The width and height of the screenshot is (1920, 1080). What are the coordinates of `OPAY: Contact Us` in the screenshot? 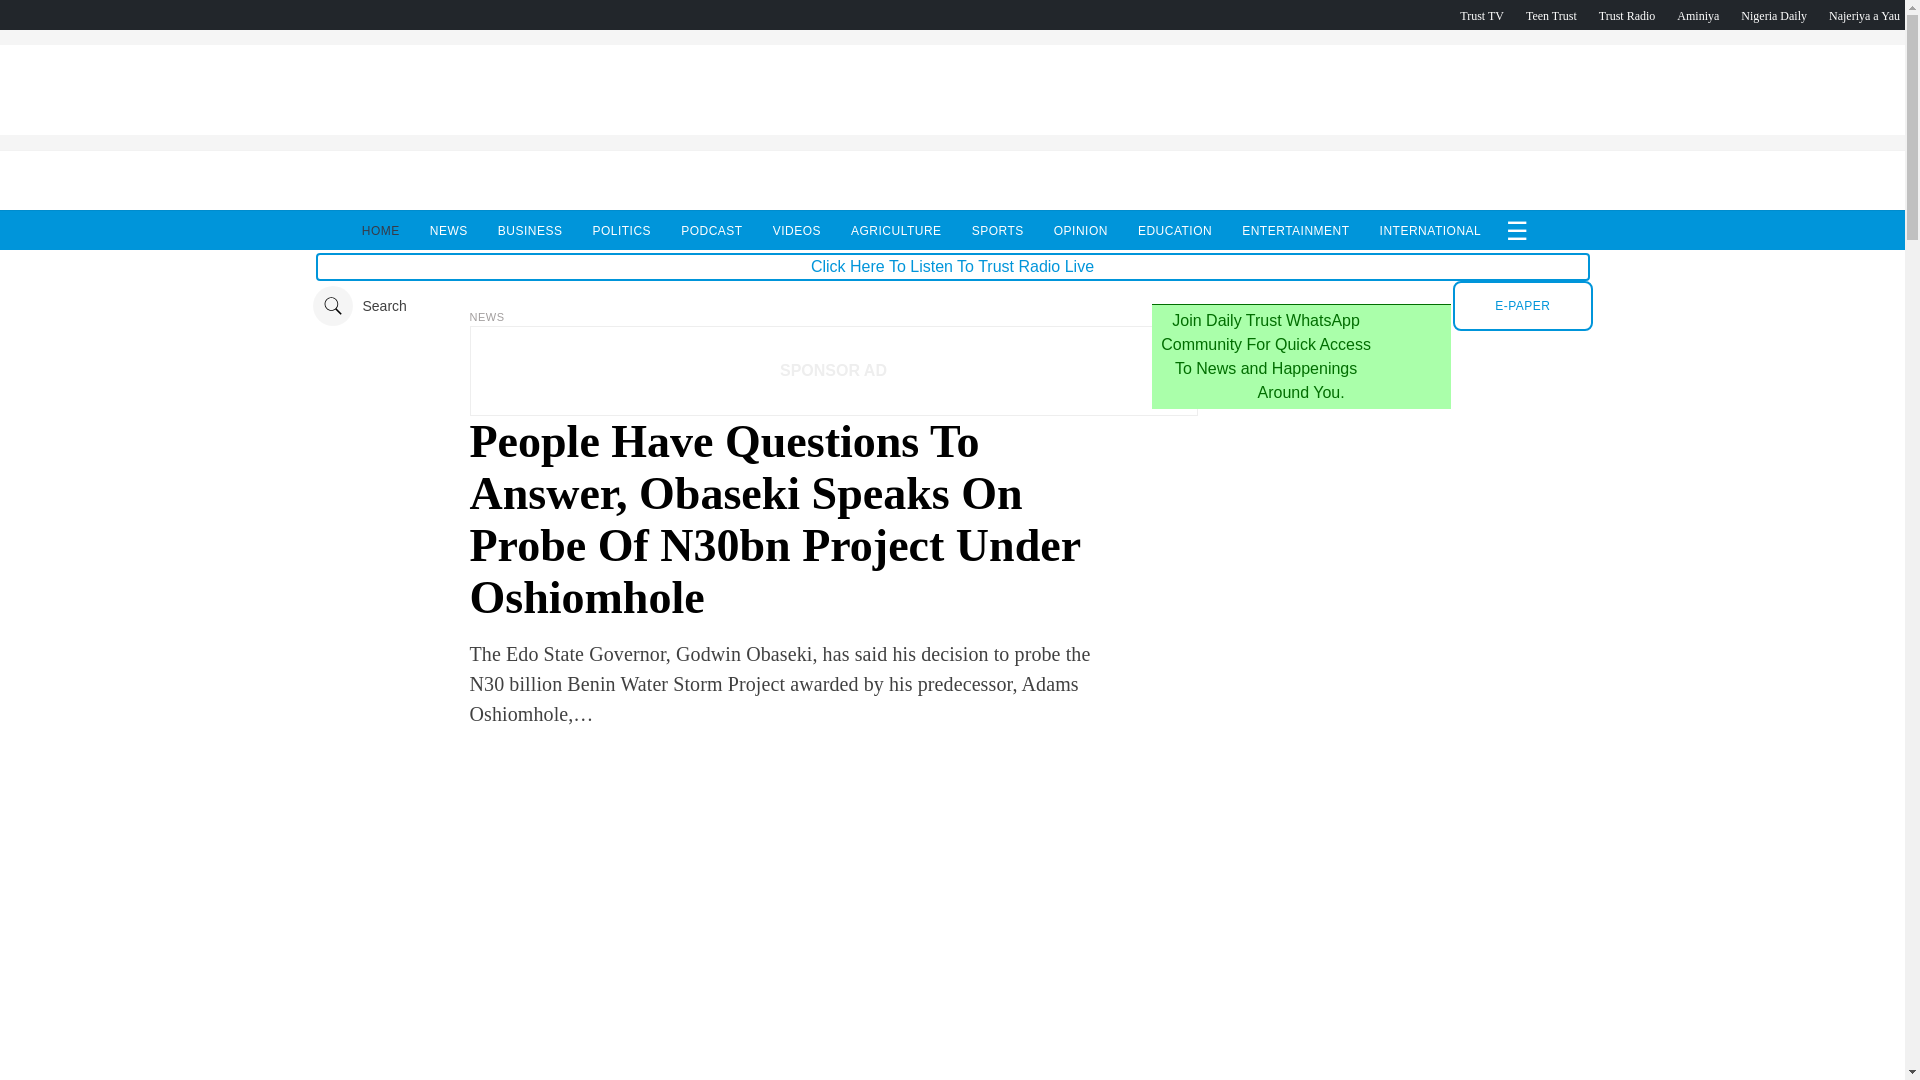 It's located at (951, 129).